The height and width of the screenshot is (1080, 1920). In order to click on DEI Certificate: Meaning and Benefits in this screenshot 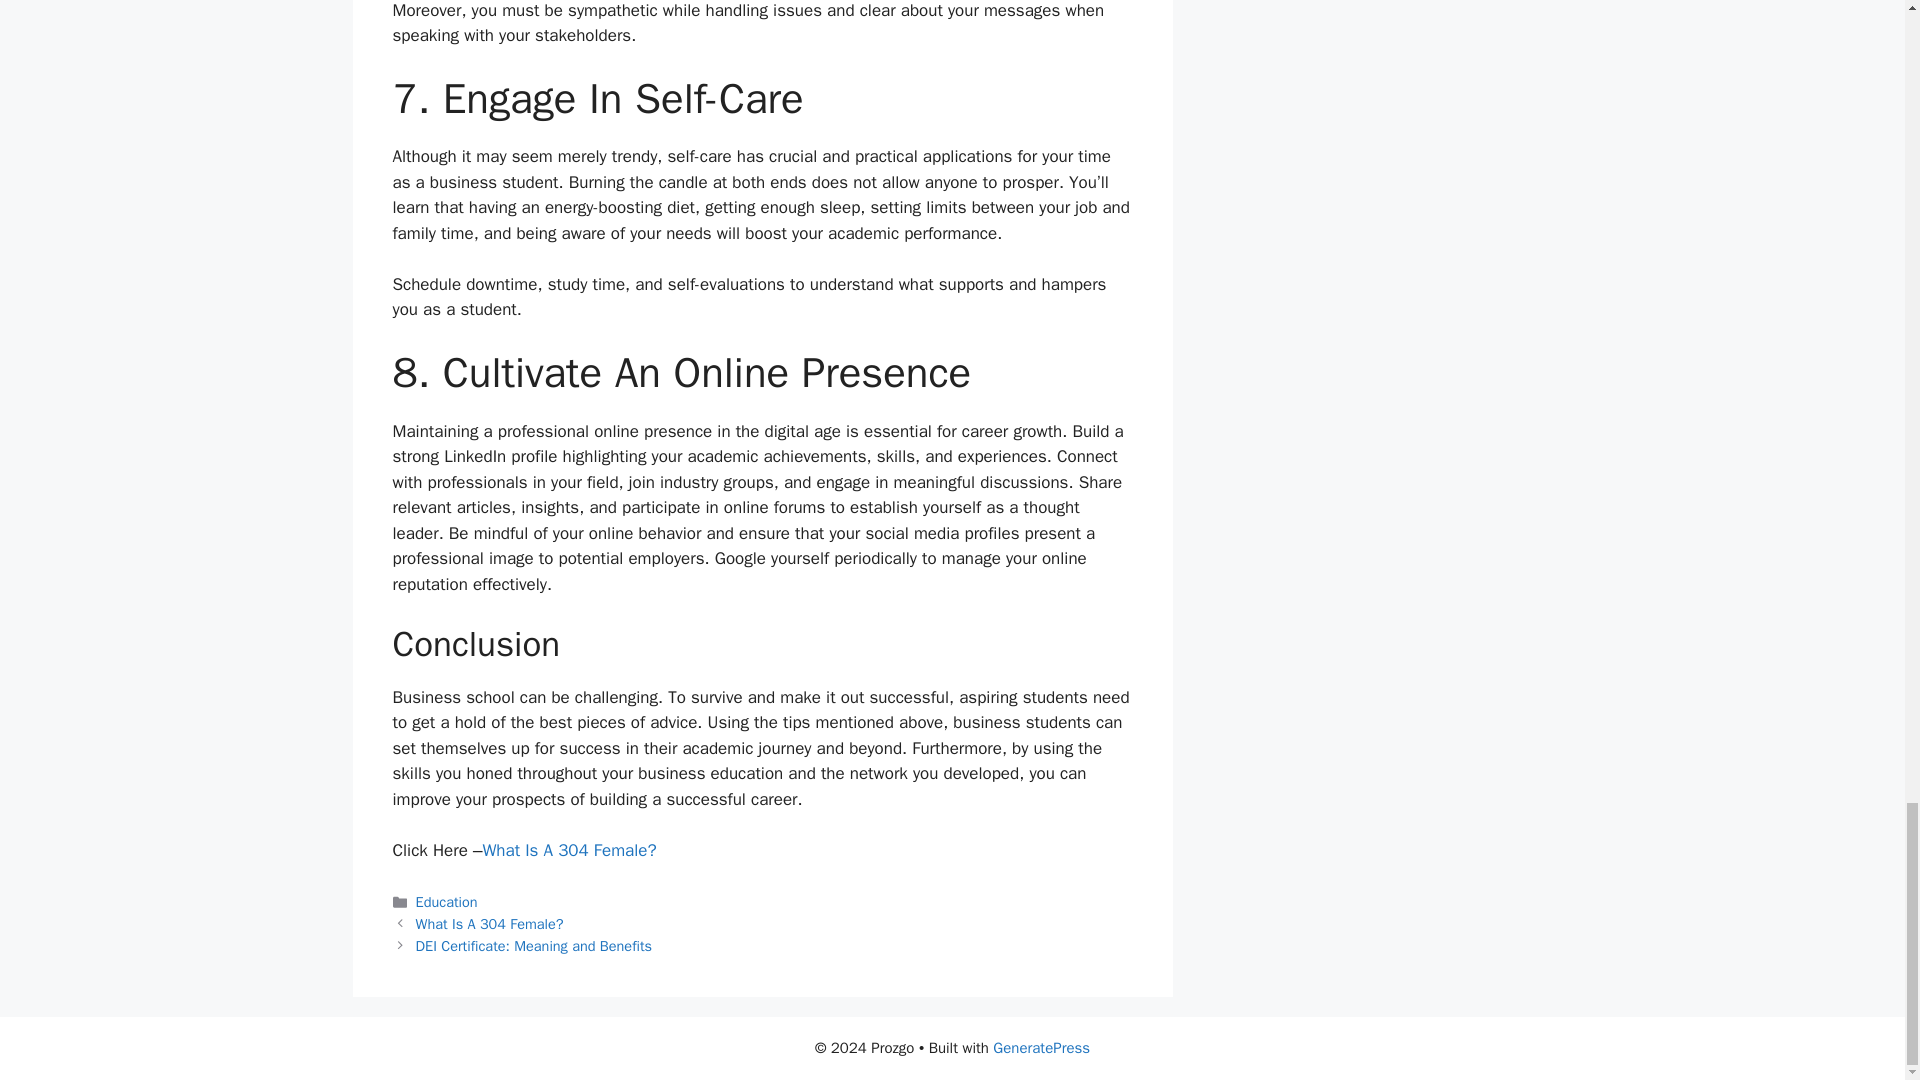, I will do `click(534, 946)`.